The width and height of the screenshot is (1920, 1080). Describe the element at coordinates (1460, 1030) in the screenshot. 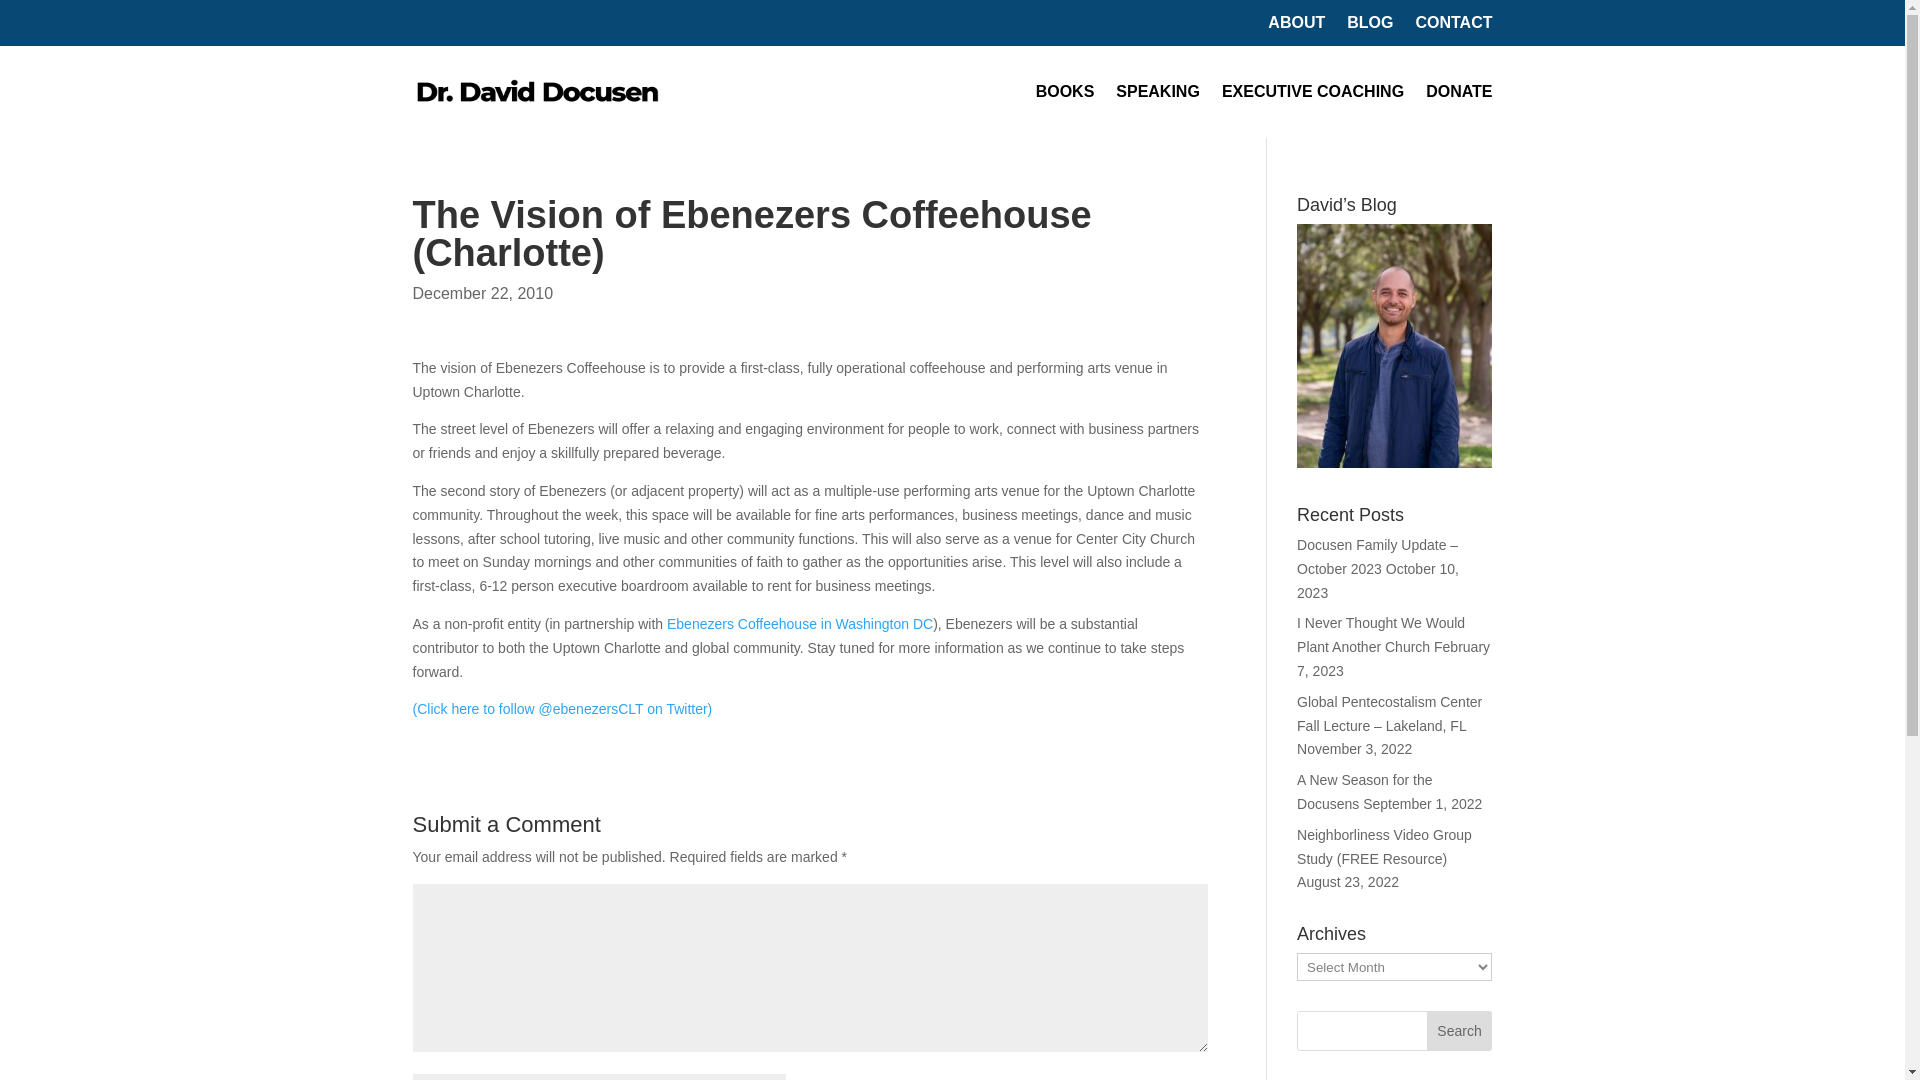

I see `Search` at that location.